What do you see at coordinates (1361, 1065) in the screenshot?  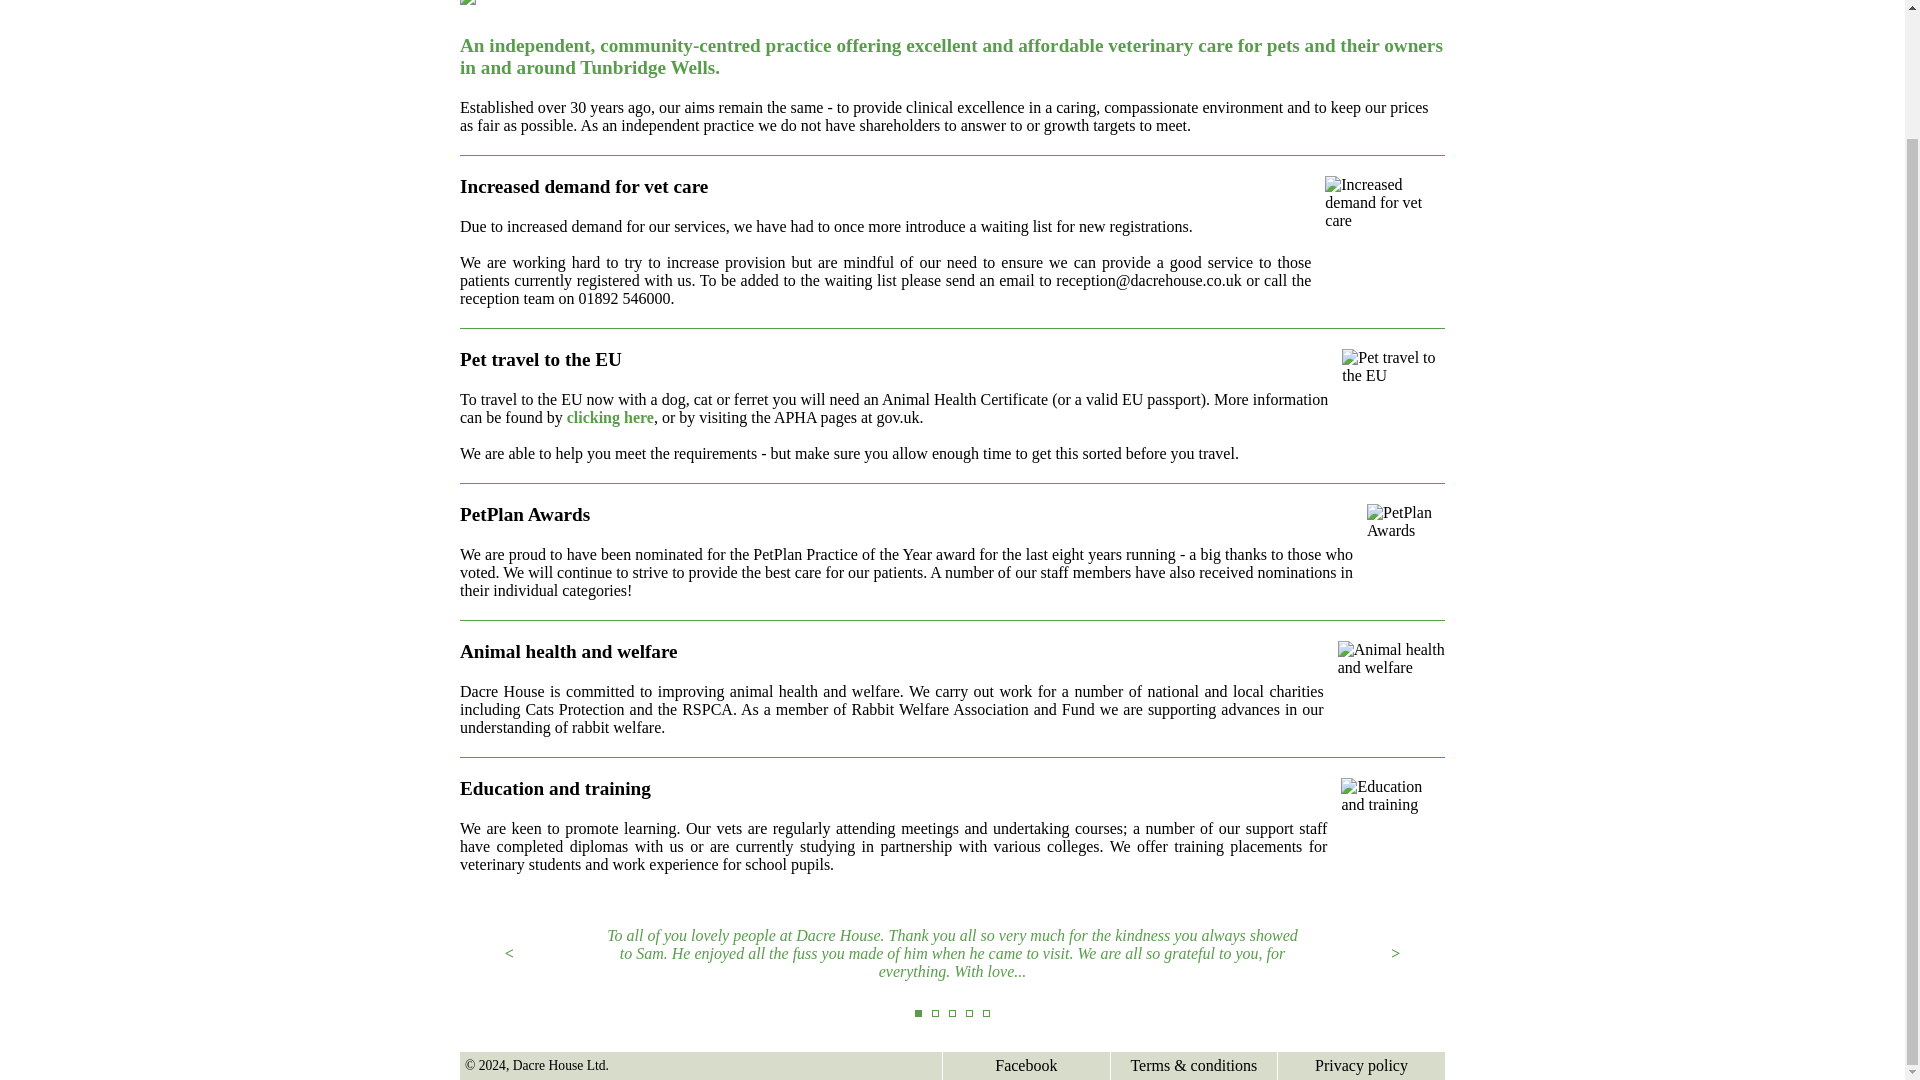 I see `Privacy policy` at bounding box center [1361, 1065].